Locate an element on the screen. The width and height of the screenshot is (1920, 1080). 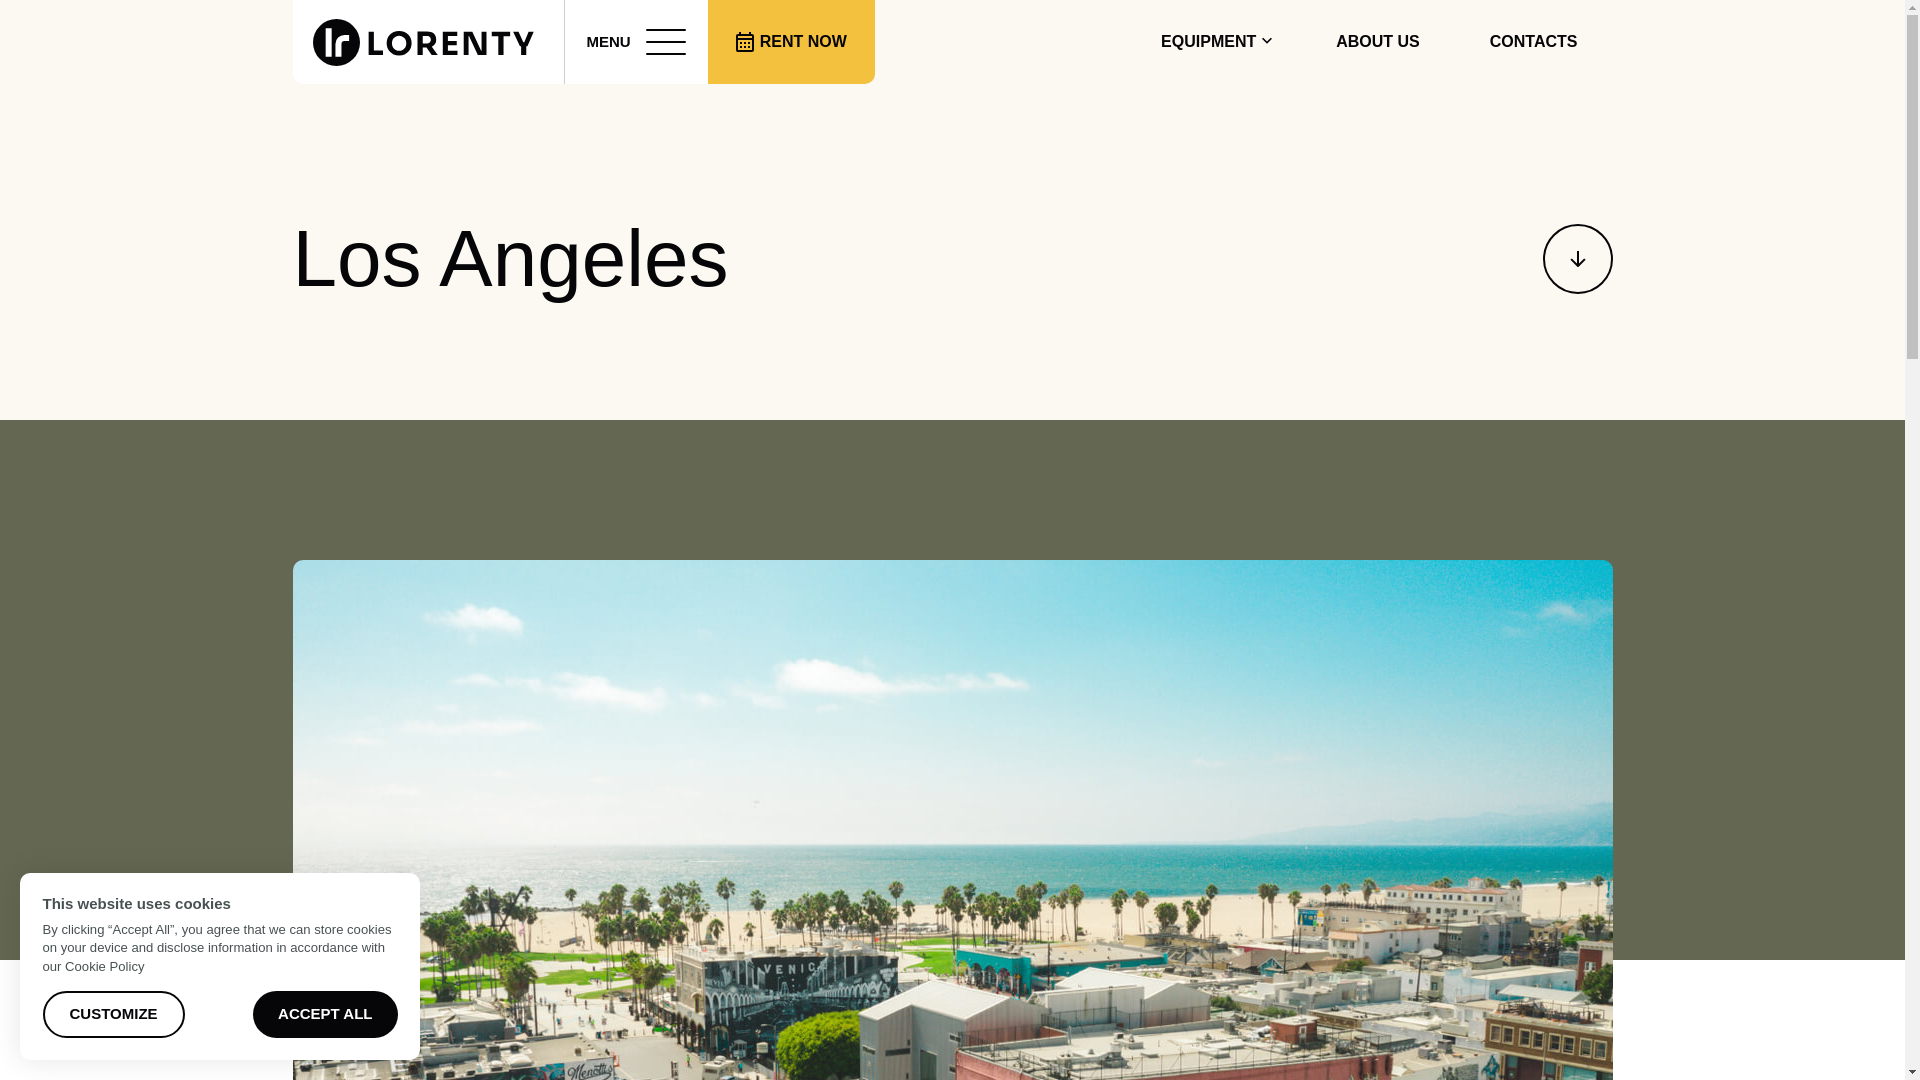
EQUIPMENT is located at coordinates (1213, 42).